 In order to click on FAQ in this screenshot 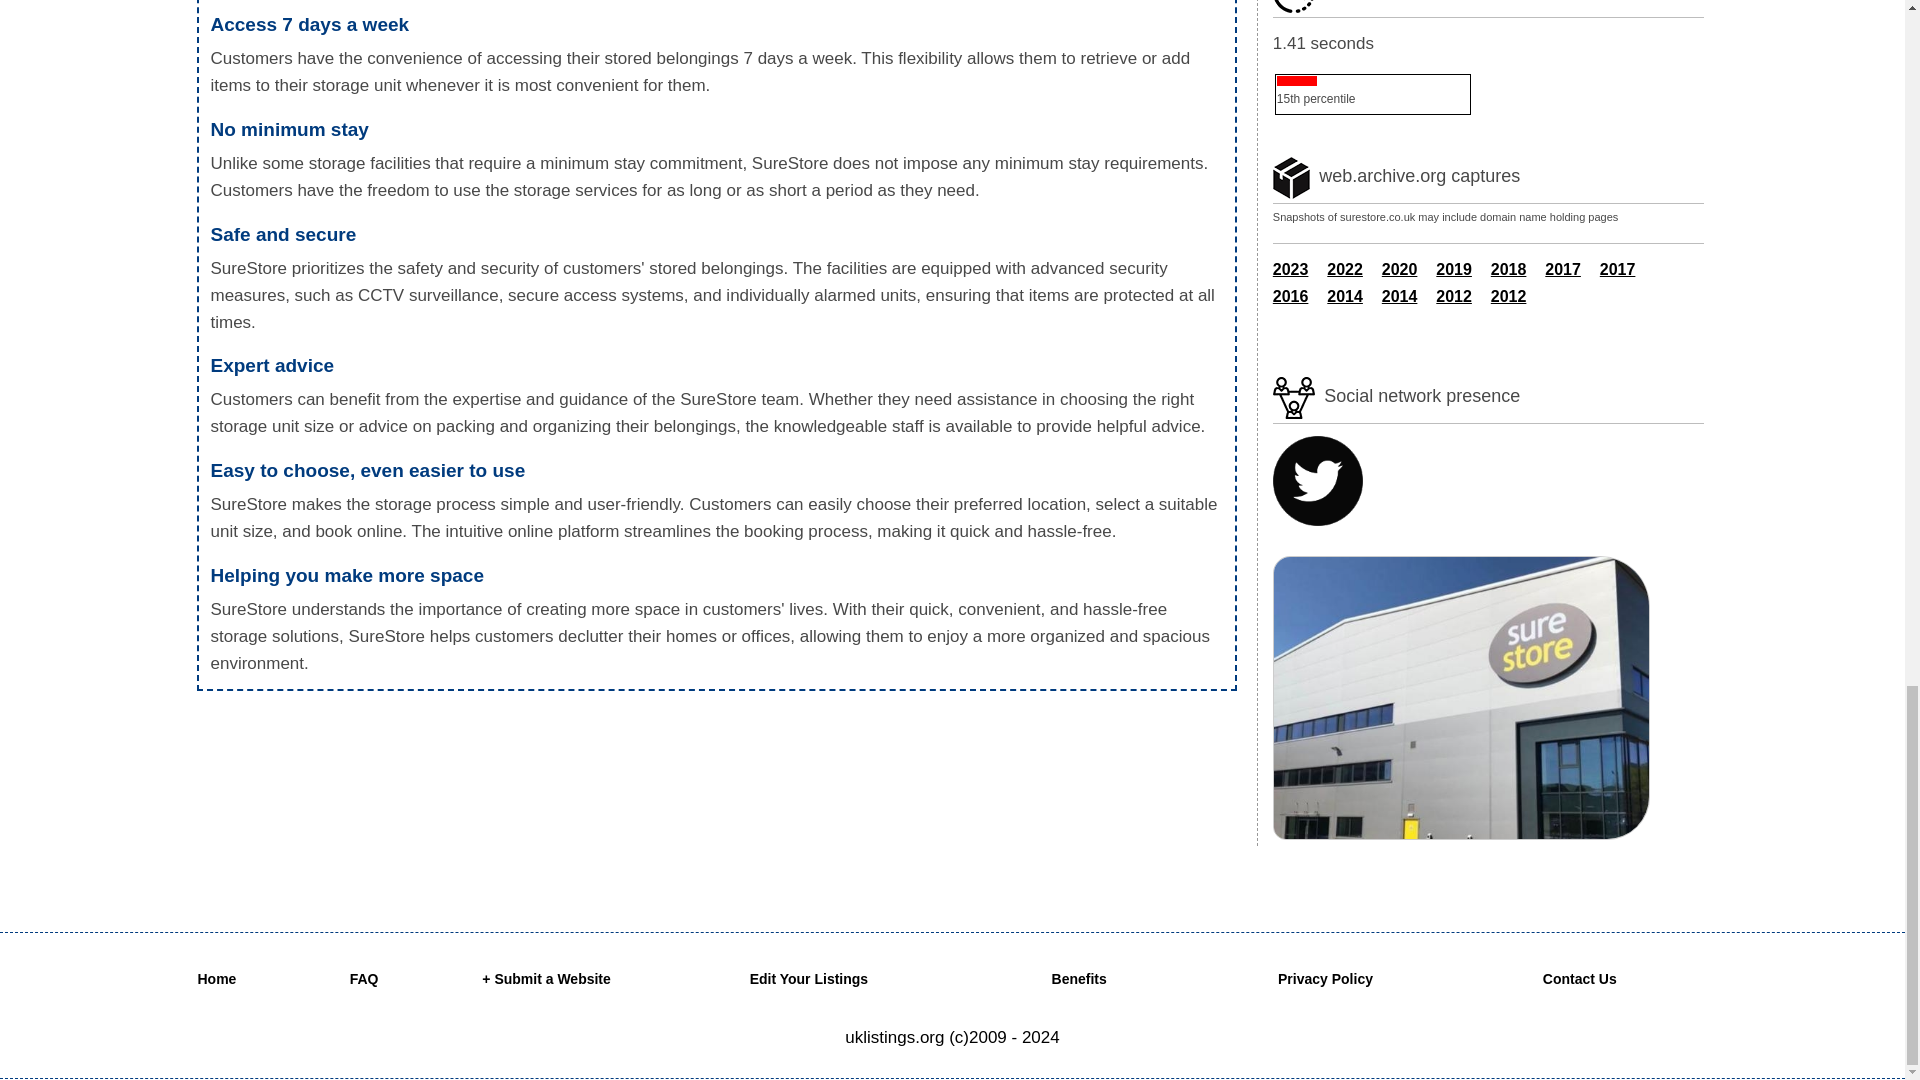, I will do `click(364, 978)`.